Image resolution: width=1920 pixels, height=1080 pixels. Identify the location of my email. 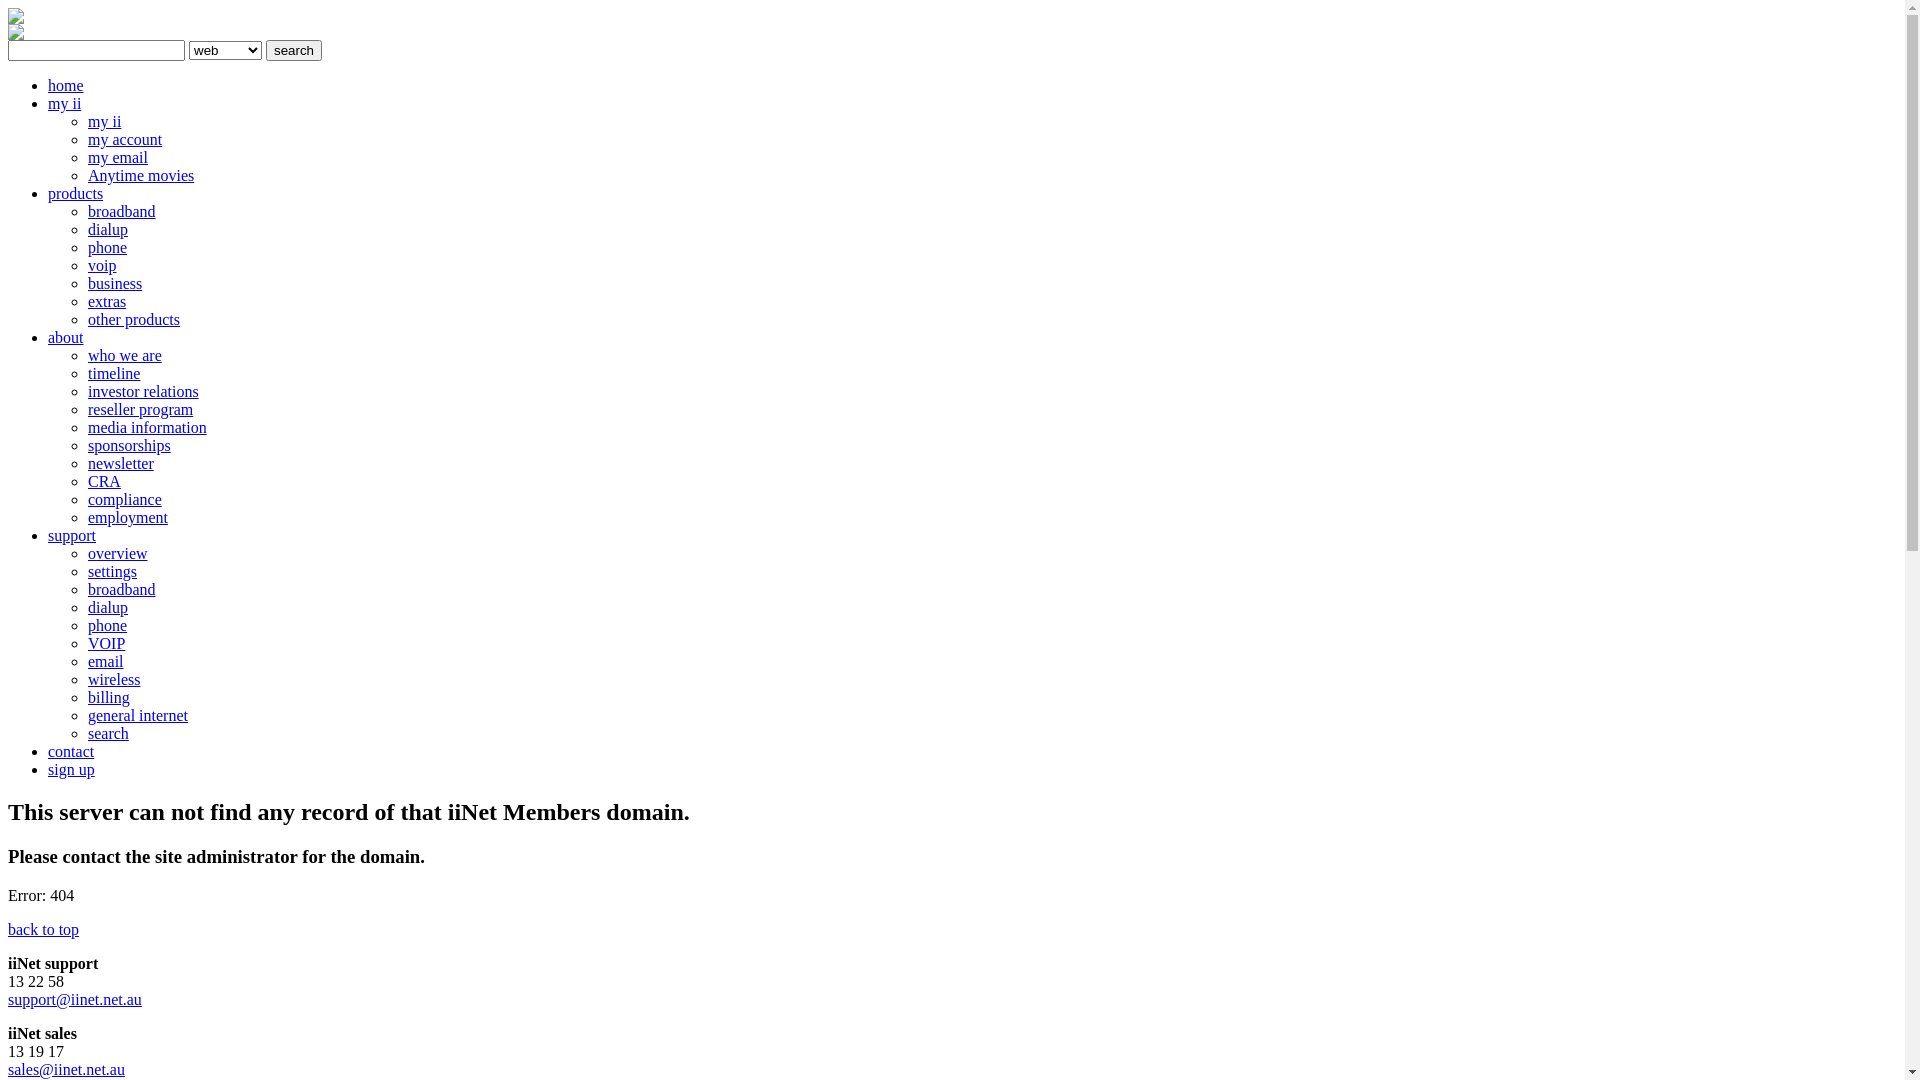
(118, 158).